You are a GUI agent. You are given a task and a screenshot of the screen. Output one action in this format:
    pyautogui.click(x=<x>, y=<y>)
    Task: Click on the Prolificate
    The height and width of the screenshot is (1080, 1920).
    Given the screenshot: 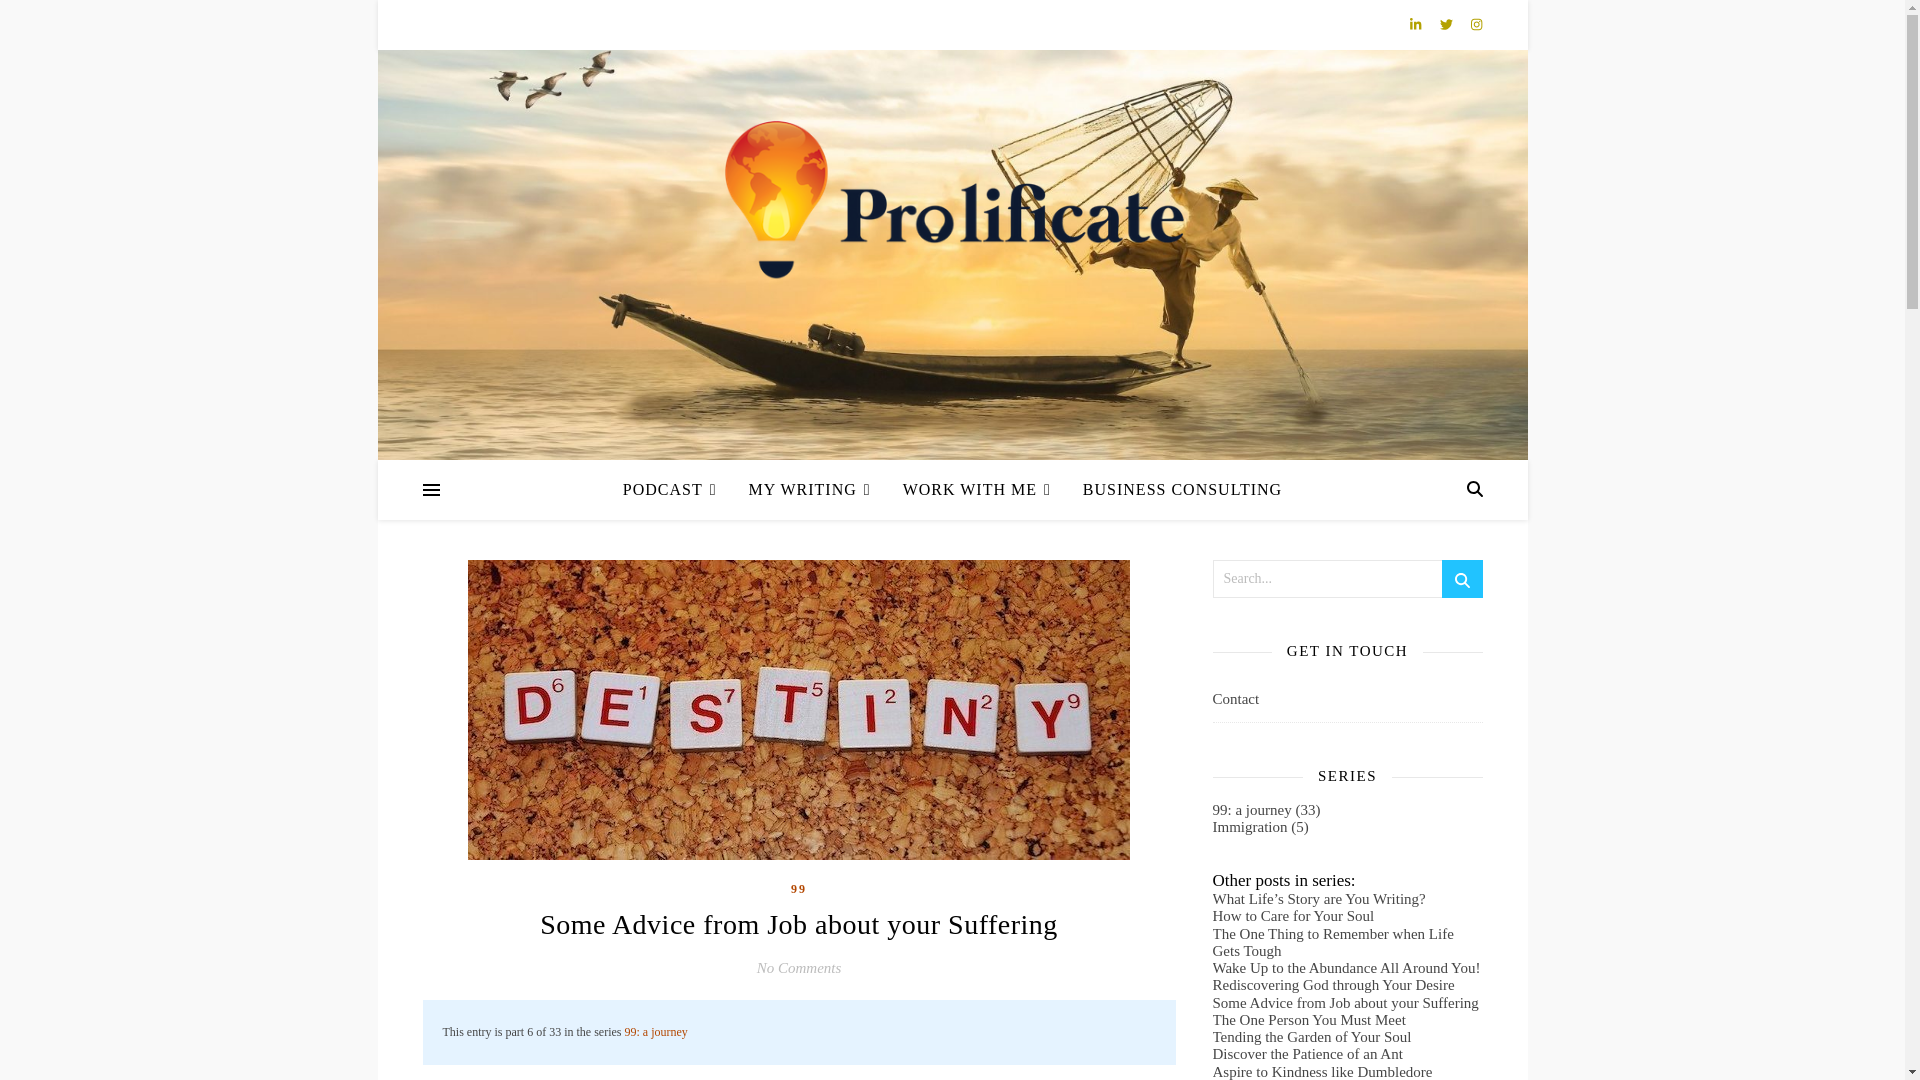 What is the action you would take?
    pyautogui.click(x=952, y=202)
    